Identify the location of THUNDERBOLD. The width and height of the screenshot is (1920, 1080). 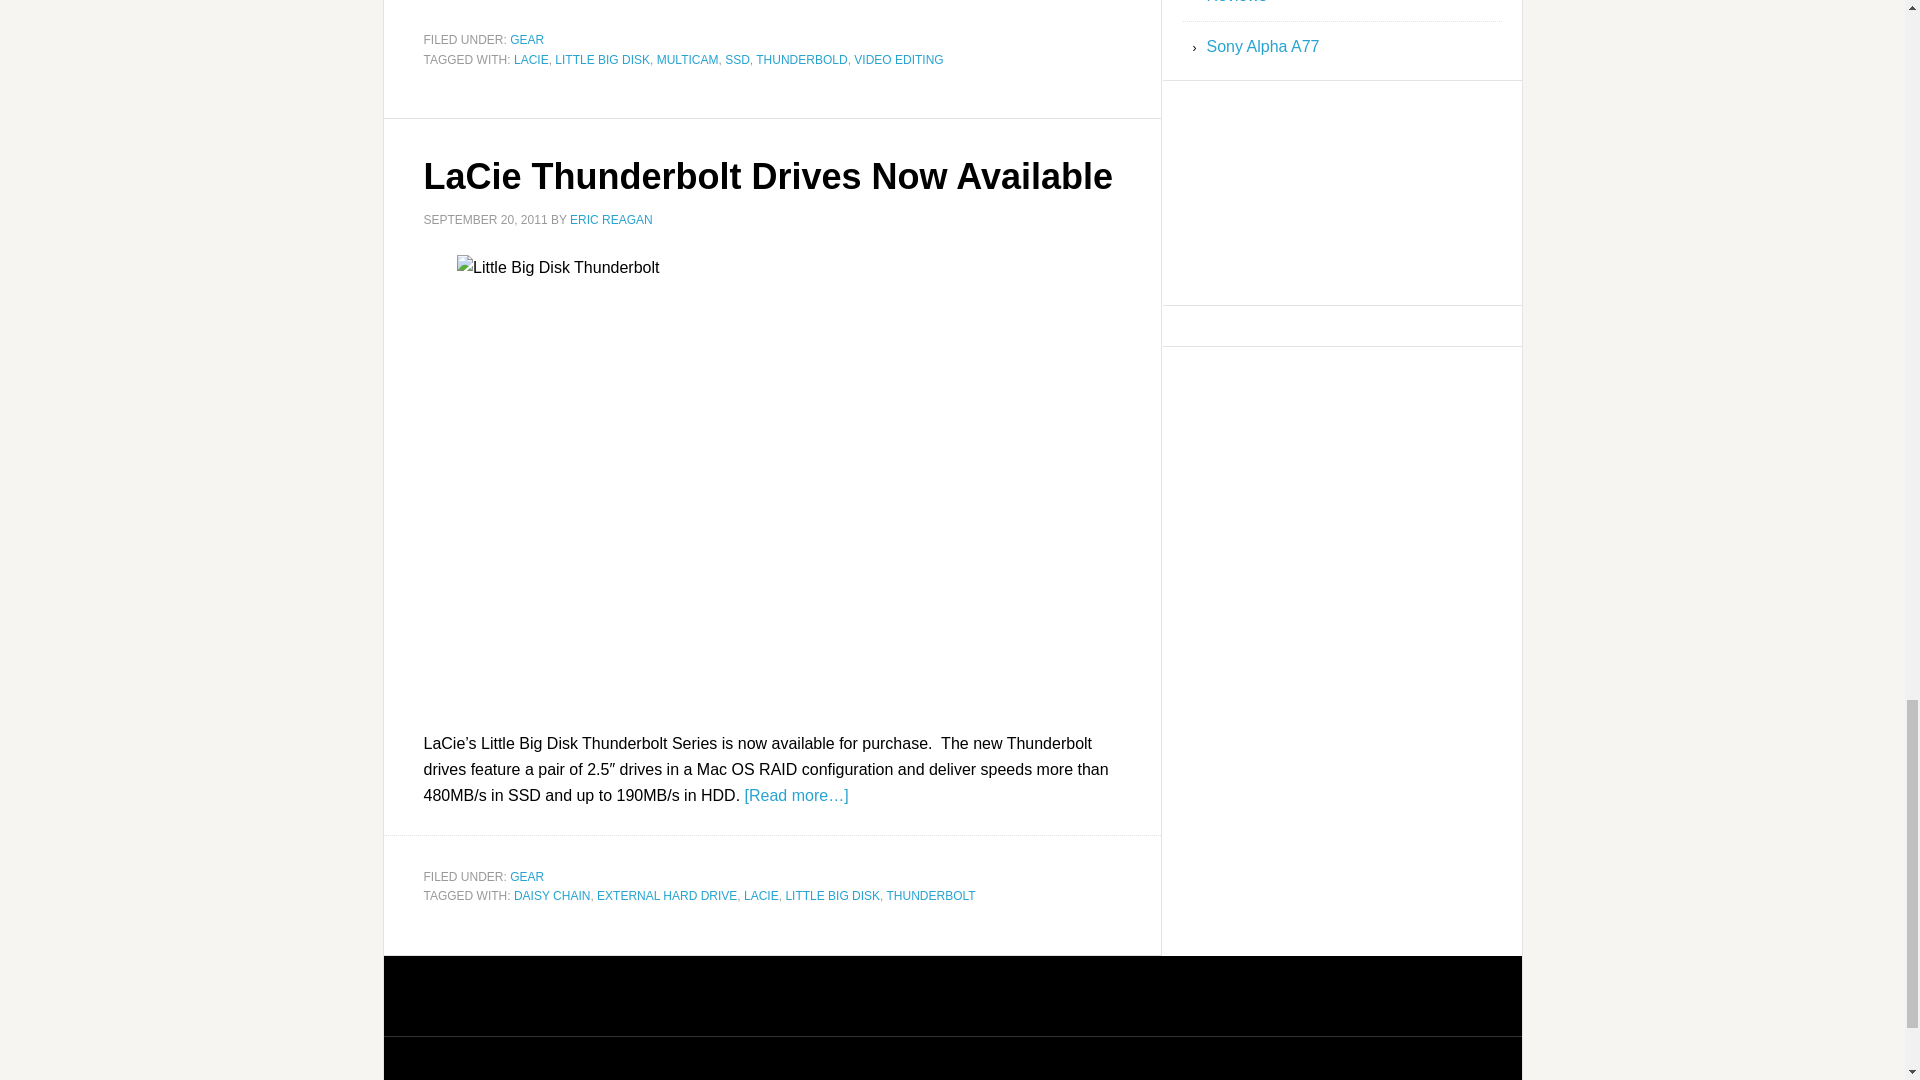
(801, 58).